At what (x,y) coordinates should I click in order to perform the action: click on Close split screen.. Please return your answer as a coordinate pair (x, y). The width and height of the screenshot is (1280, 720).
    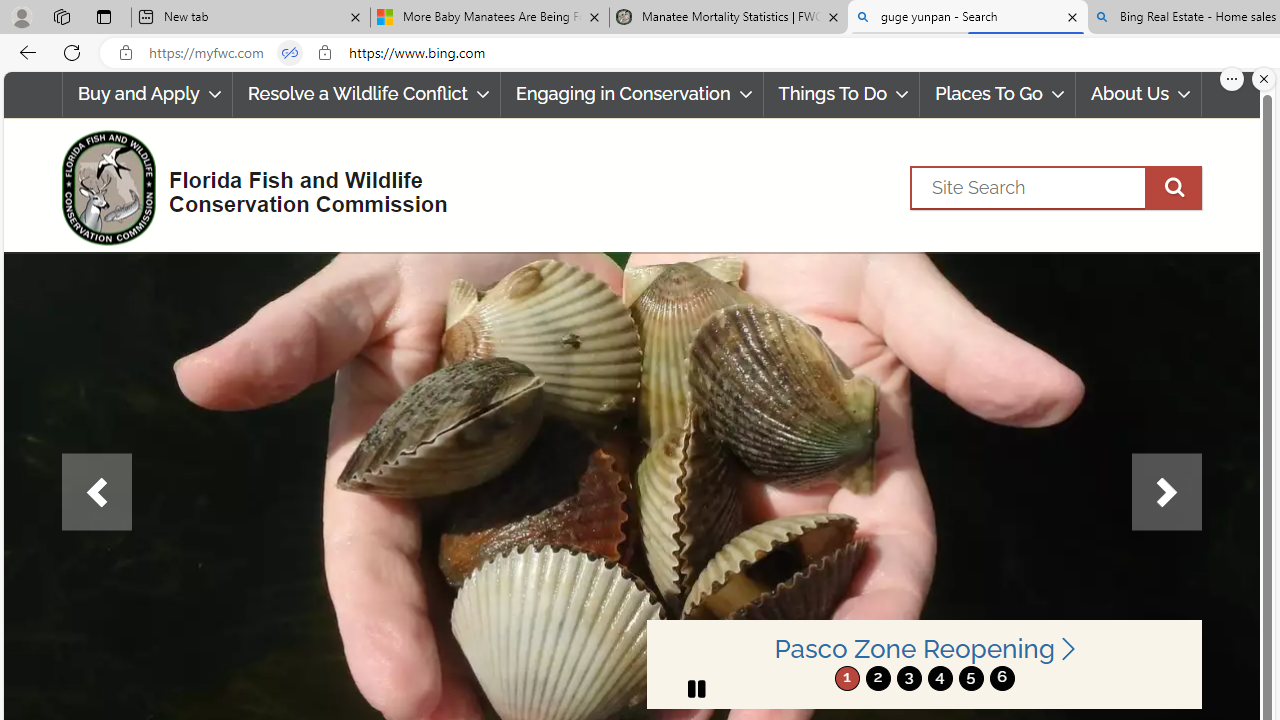
    Looking at the image, I should click on (1264, 79).